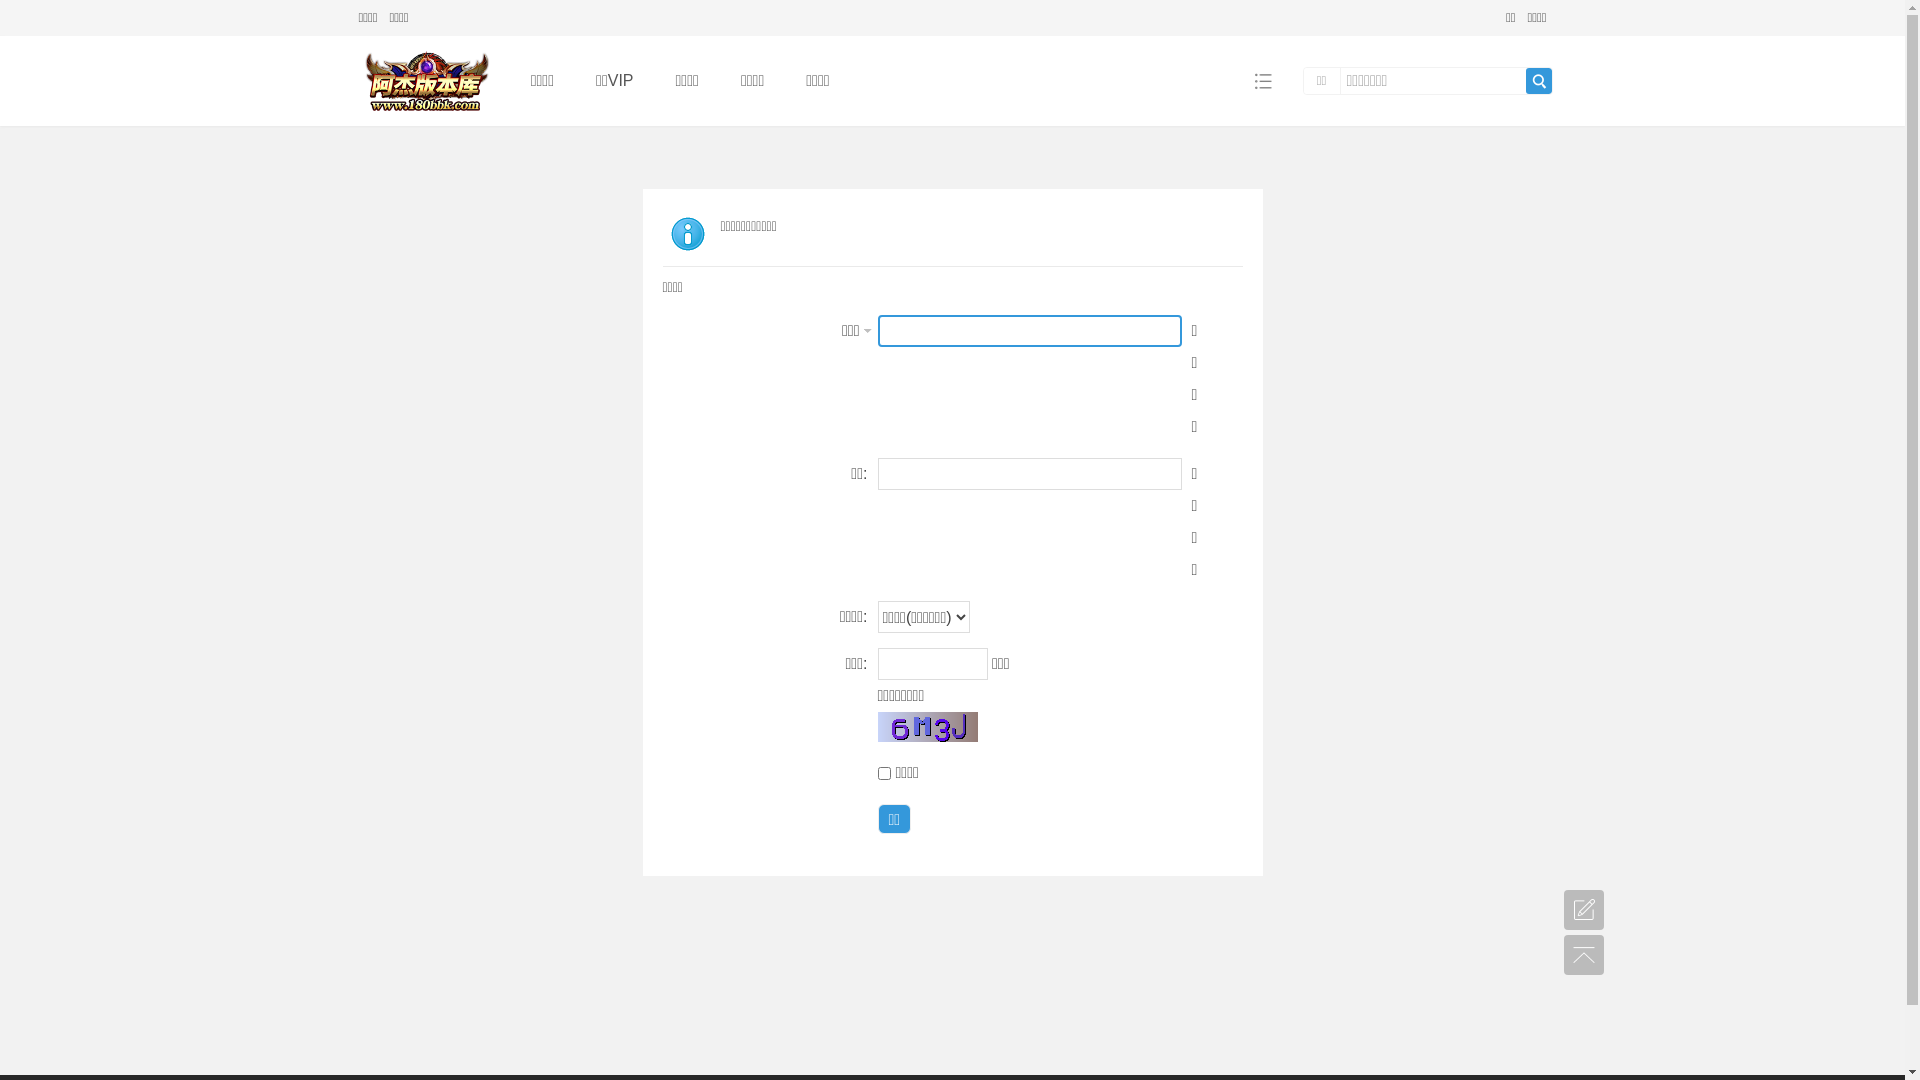 The width and height of the screenshot is (1920, 1080). I want to click on true, so click(1539, 81).